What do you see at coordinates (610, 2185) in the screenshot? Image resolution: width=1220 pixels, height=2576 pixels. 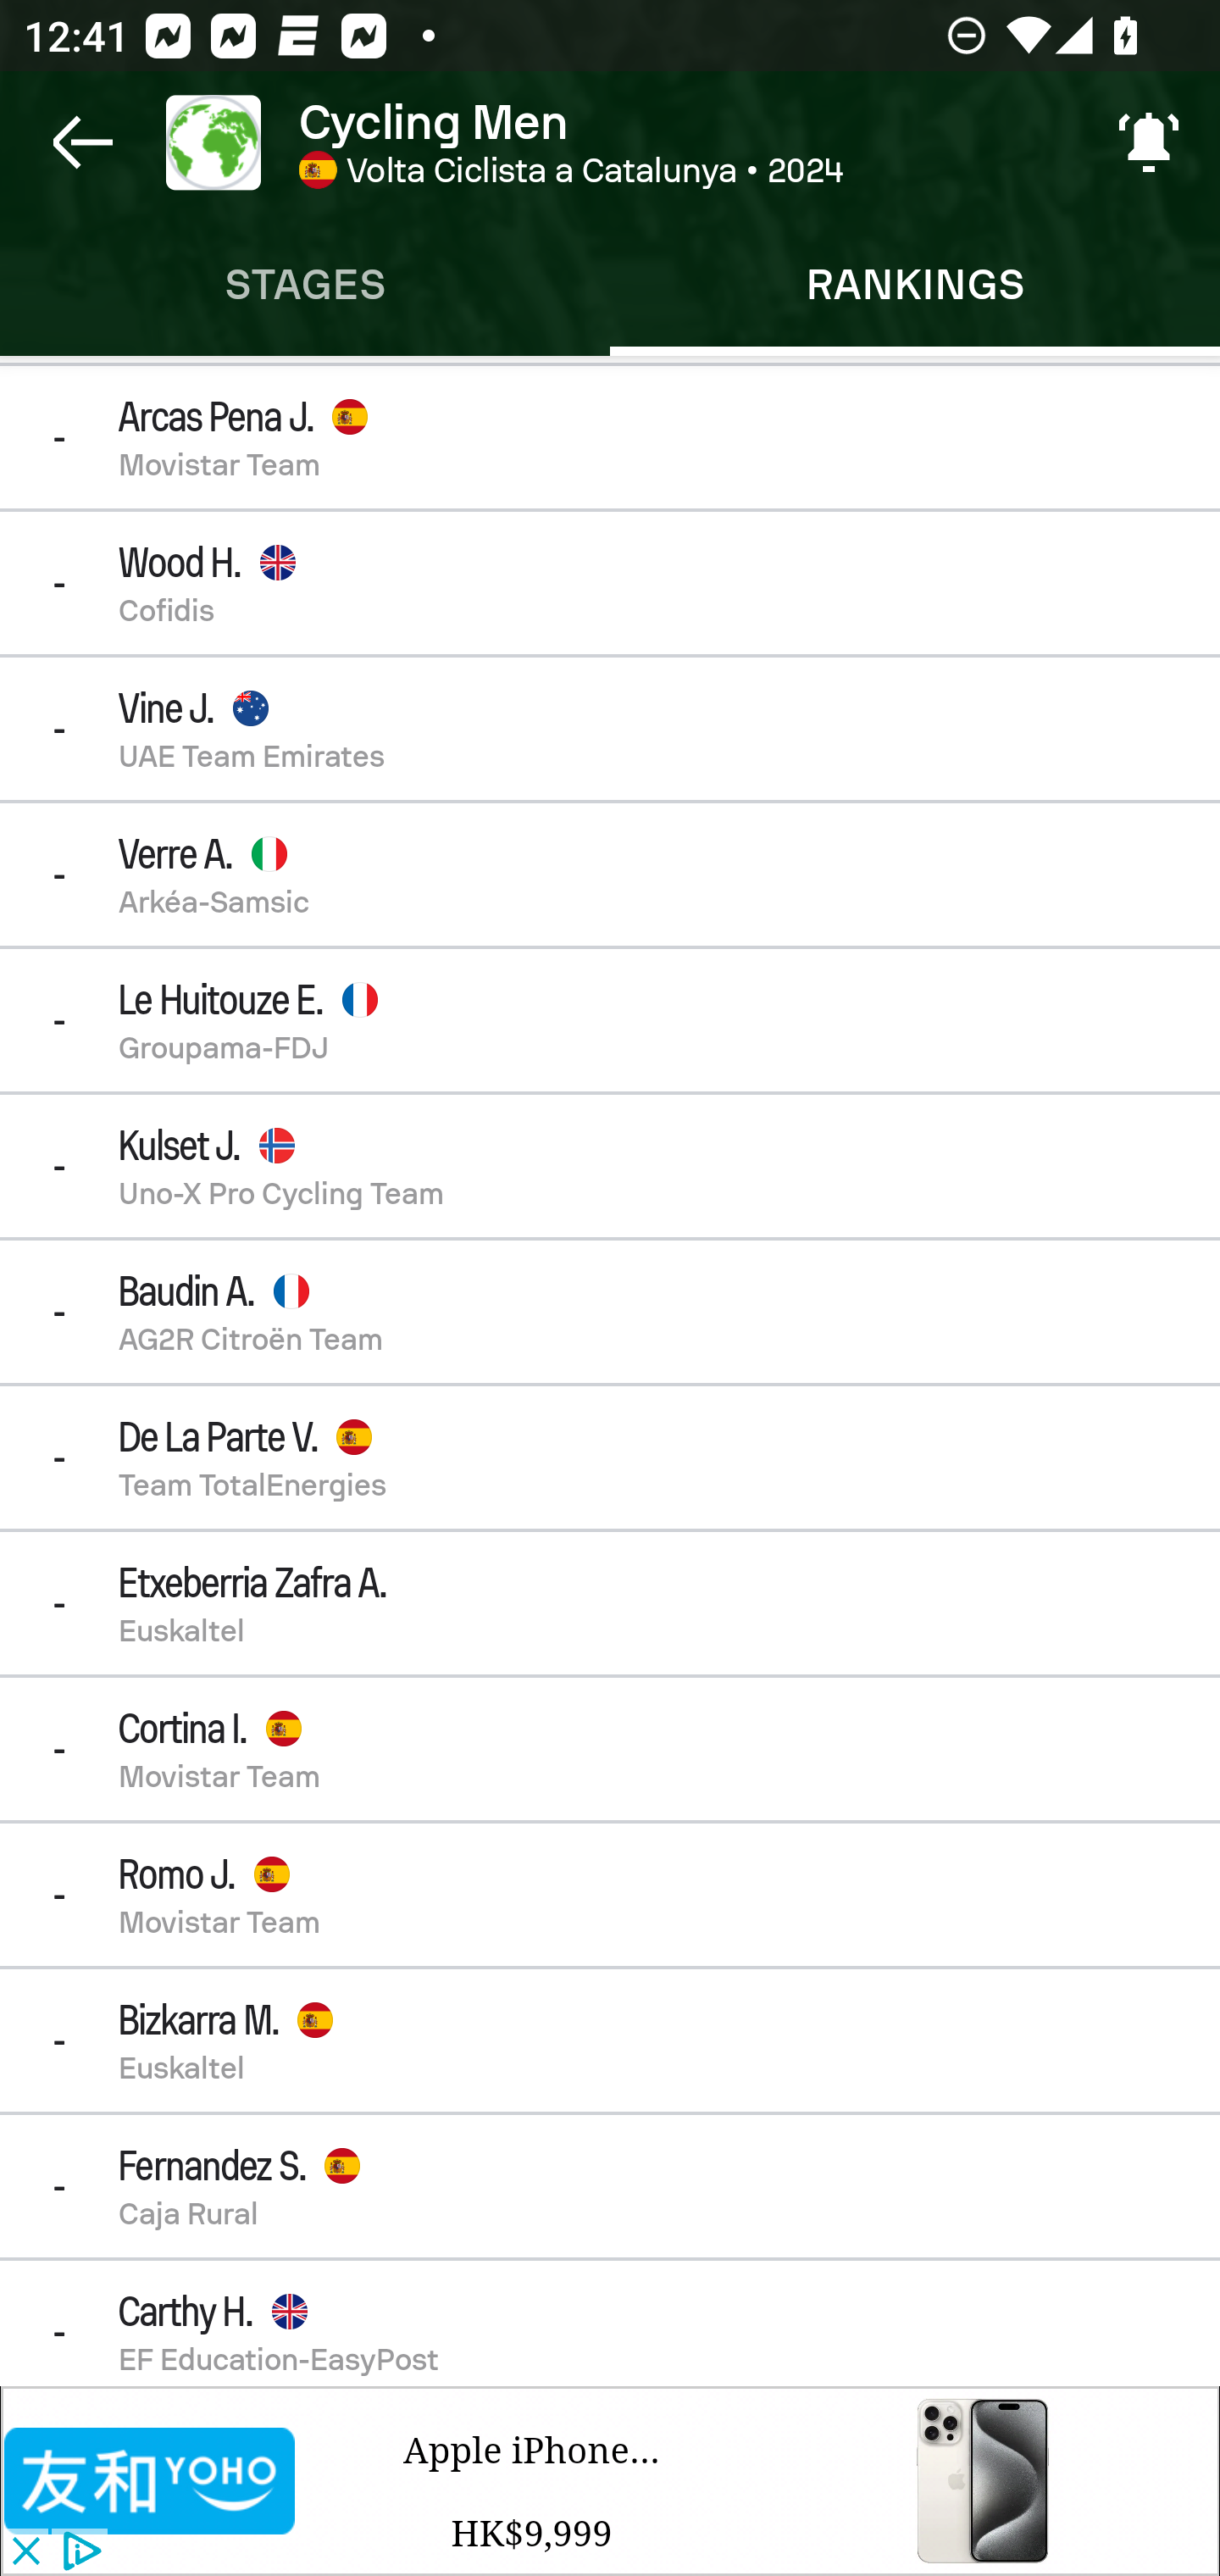 I see `- Fernandez S. Caja Rural` at bounding box center [610, 2185].